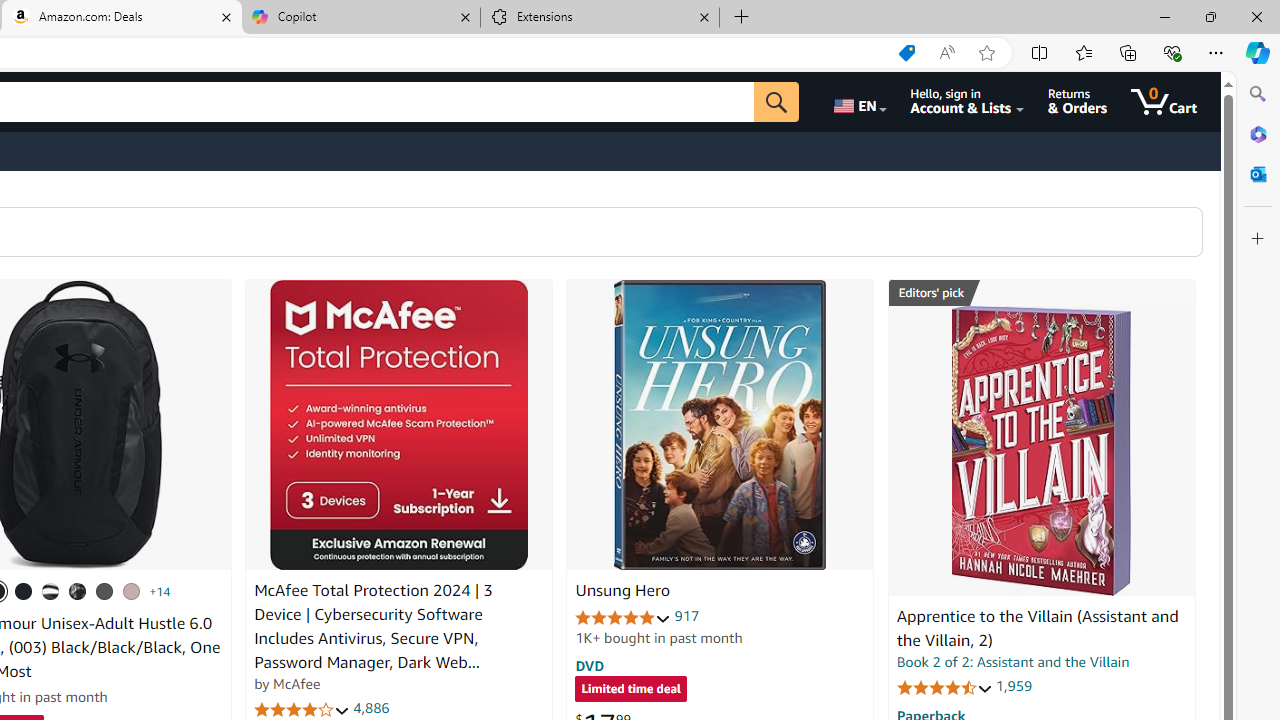 The height and width of the screenshot is (720, 1280). I want to click on (001) Black / Black / Metallic Gold, so click(24, 591).